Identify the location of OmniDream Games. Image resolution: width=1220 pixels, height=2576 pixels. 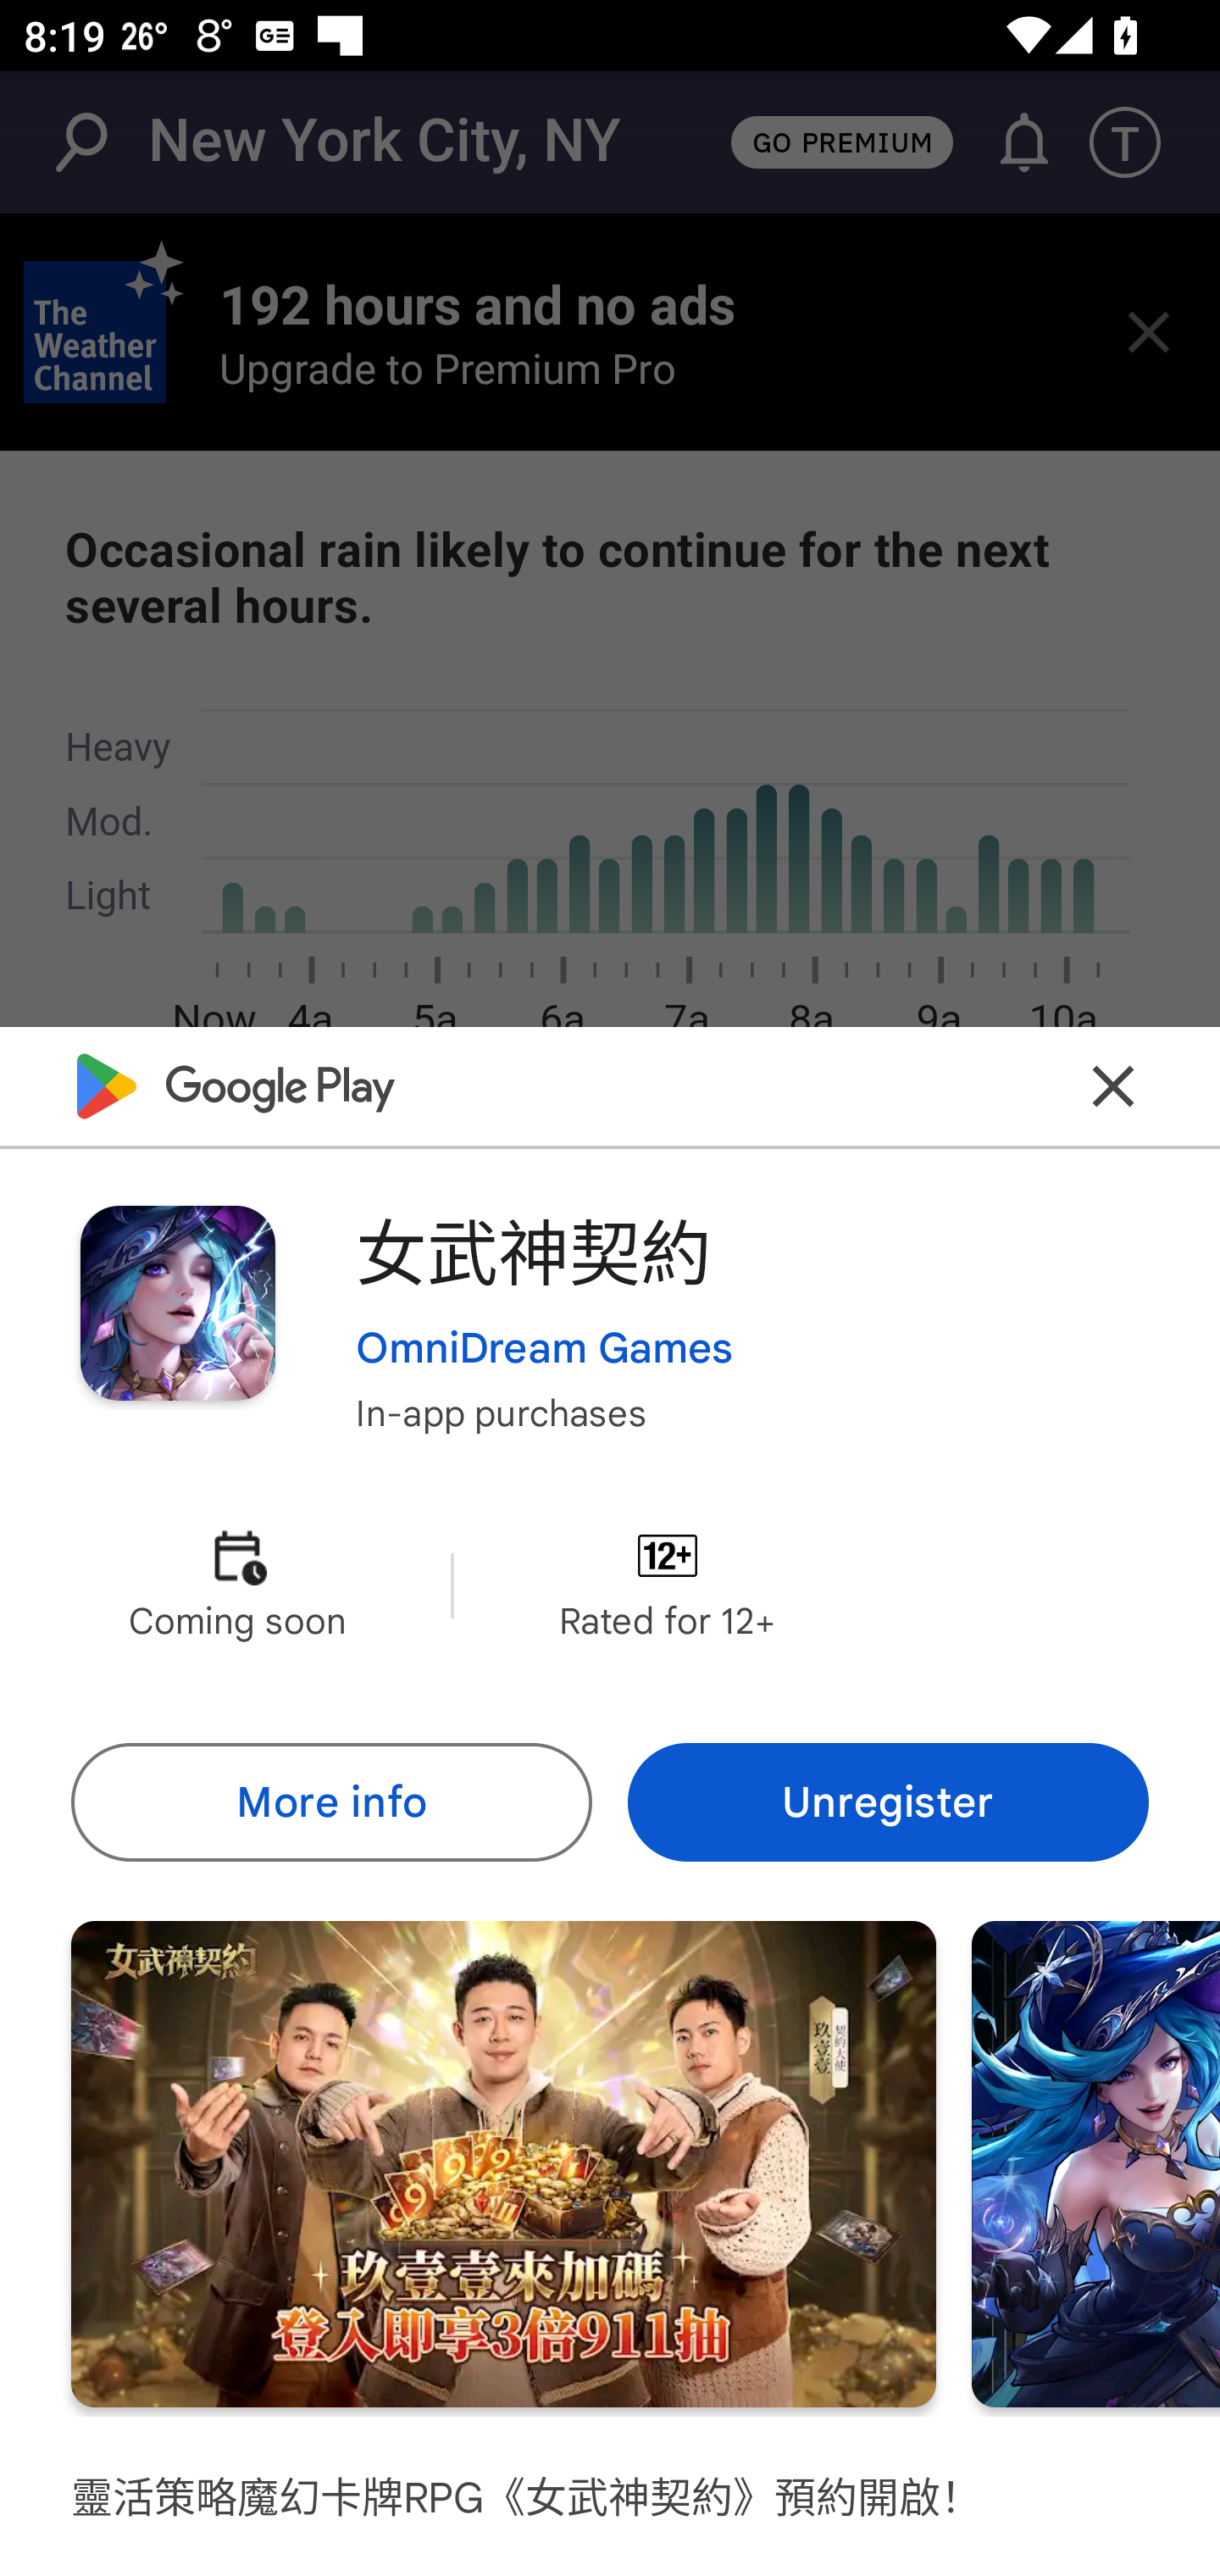
(544, 1348).